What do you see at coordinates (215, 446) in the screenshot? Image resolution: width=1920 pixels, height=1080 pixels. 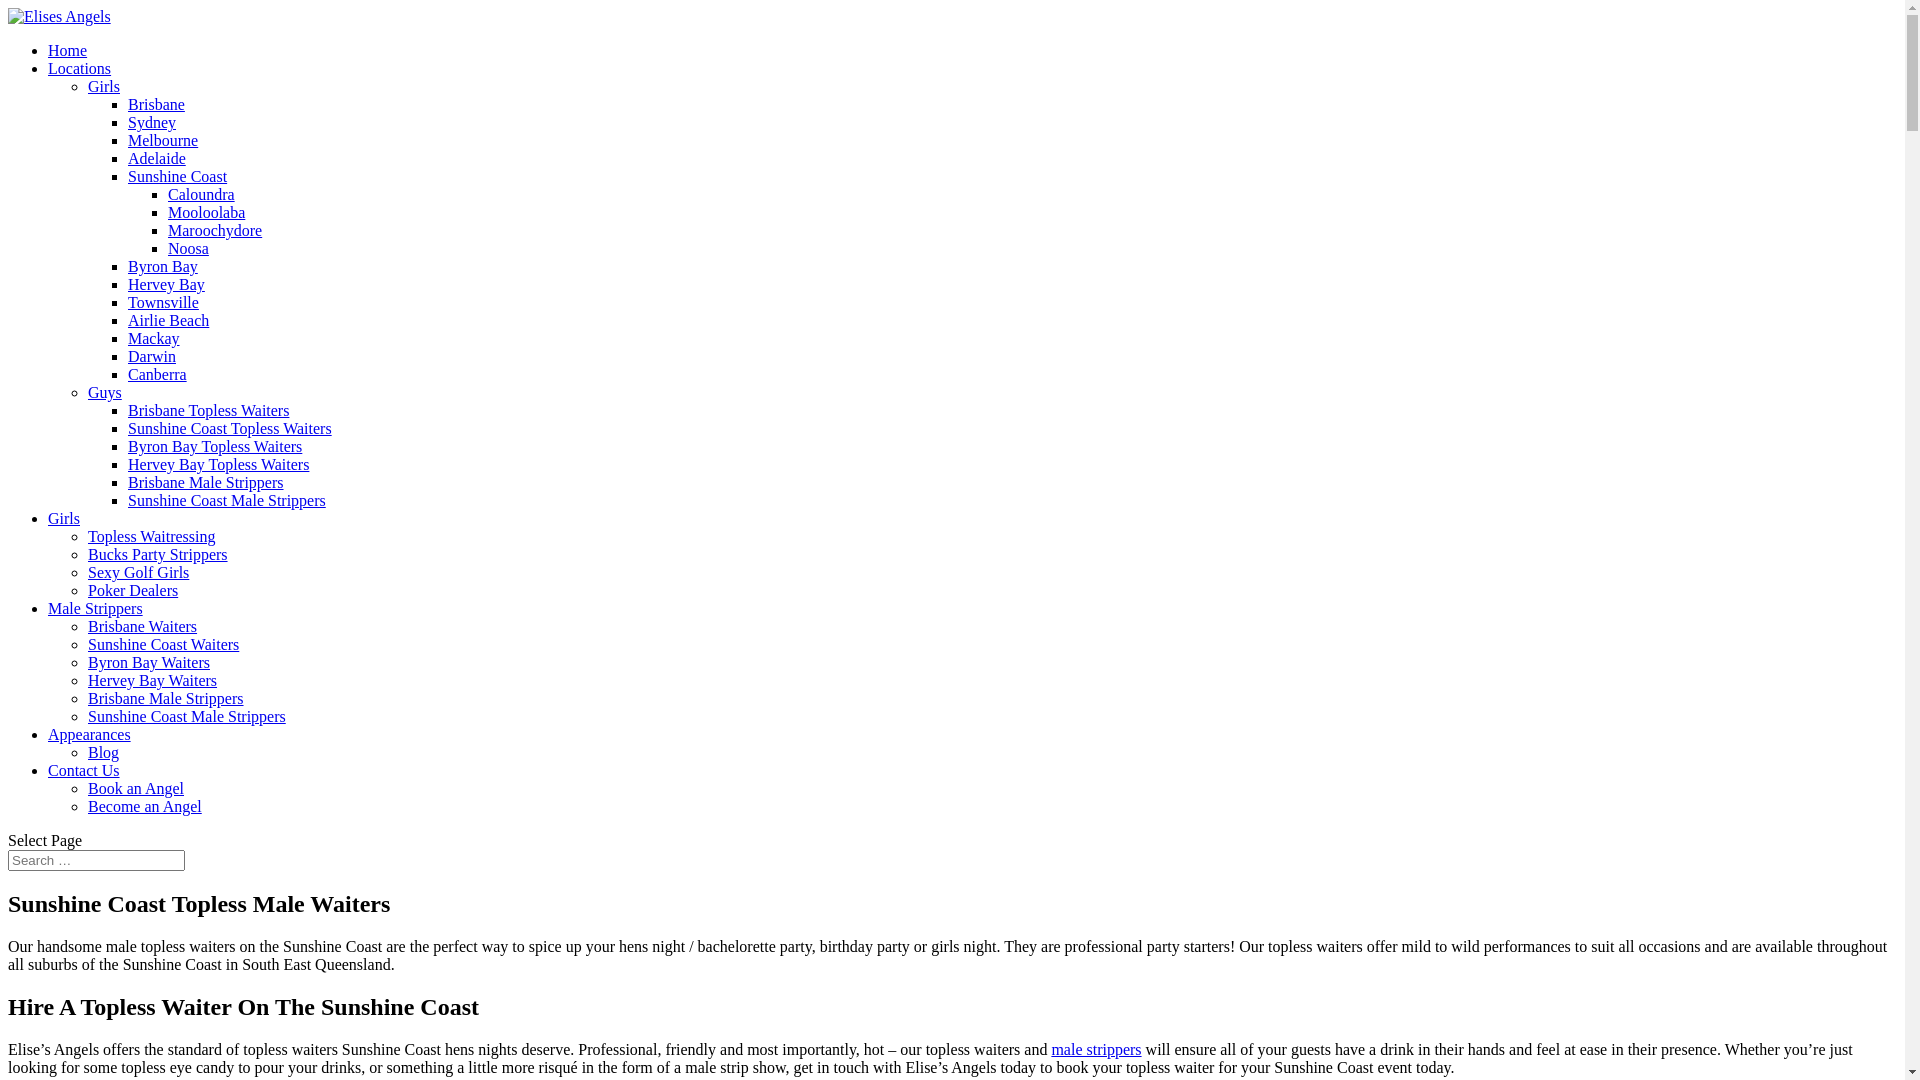 I see `Byron Bay Topless Waiters` at bounding box center [215, 446].